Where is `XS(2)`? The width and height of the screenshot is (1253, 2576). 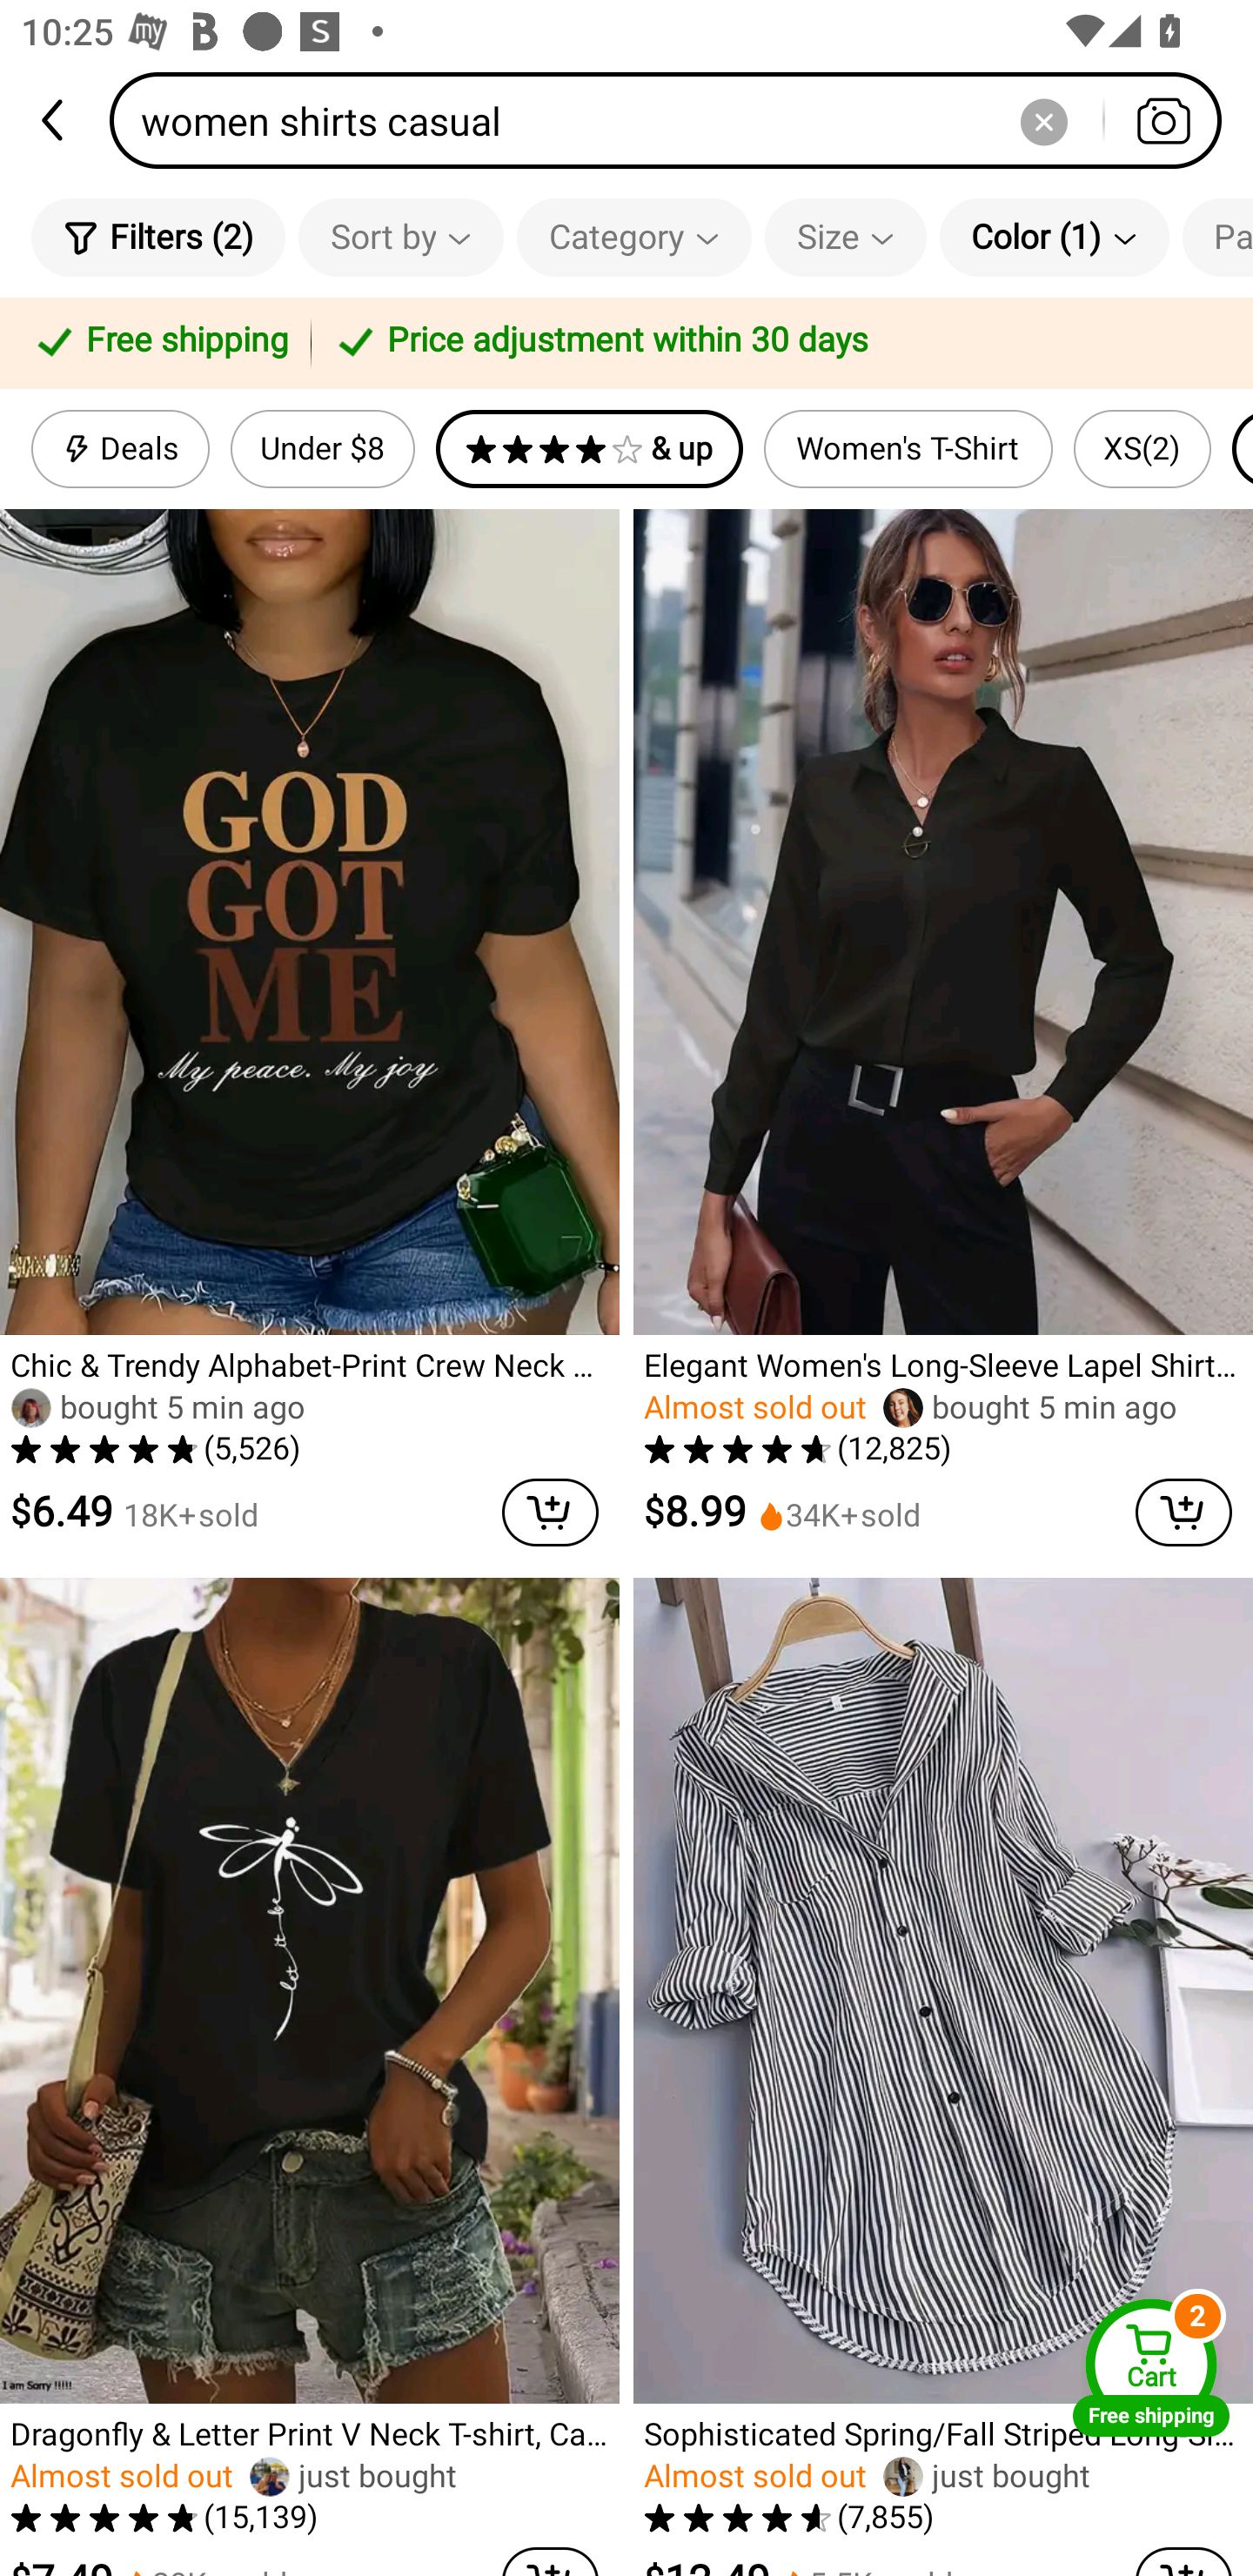 XS(2) is located at coordinates (1142, 449).